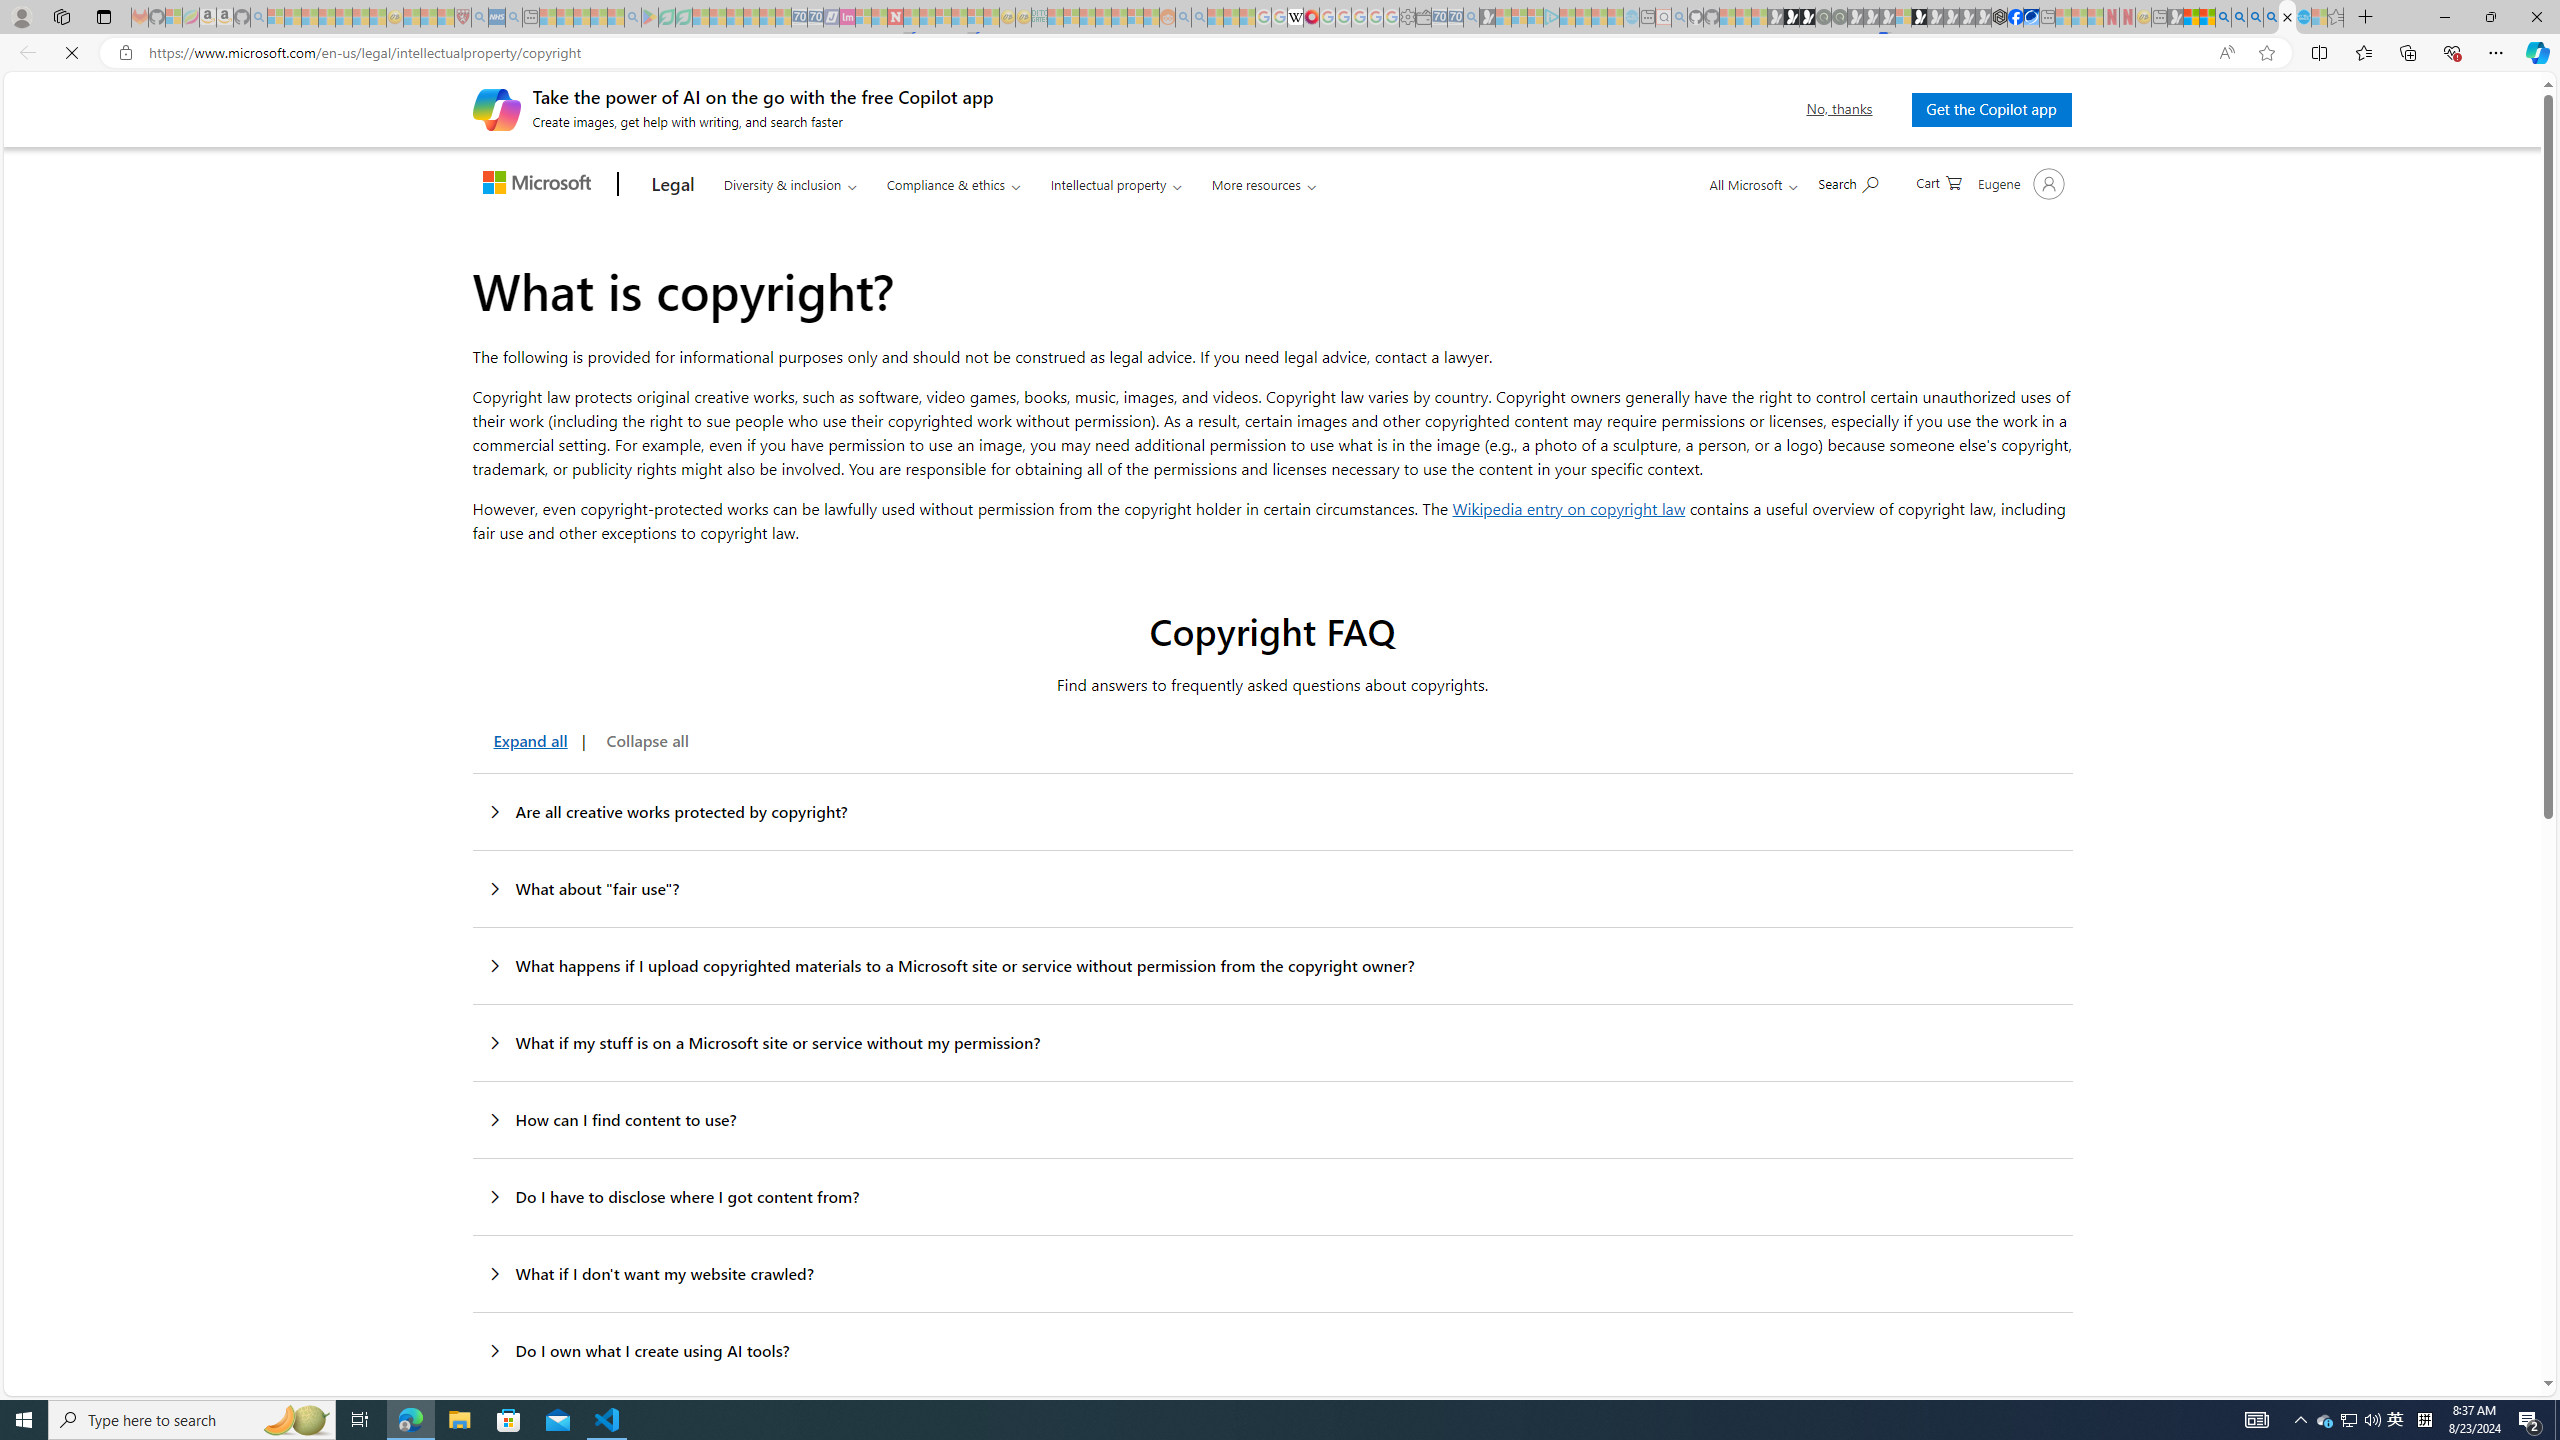 This screenshot has width=2560, height=1440. I want to click on Future Focus Report 2024 - Sleeping, so click(1839, 17).